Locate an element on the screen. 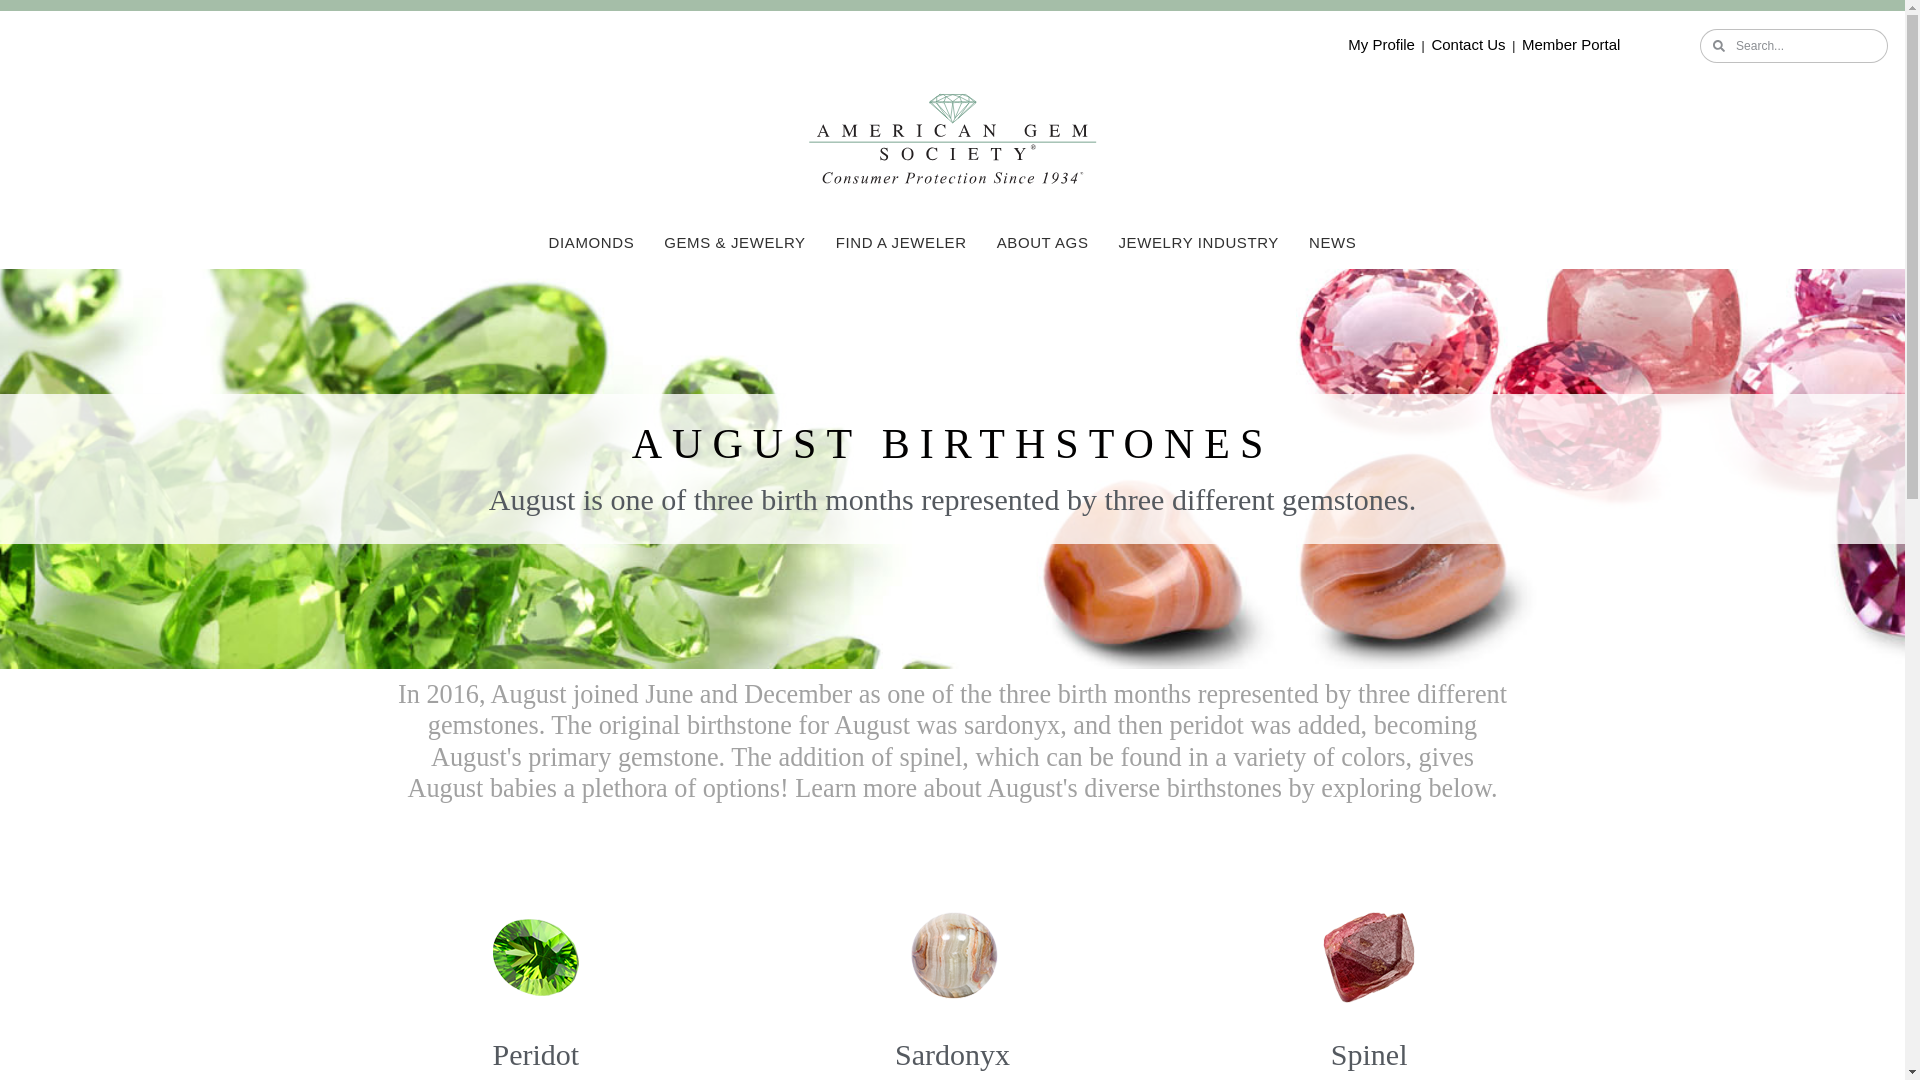 This screenshot has width=1920, height=1080. DIAMONDS is located at coordinates (592, 242).